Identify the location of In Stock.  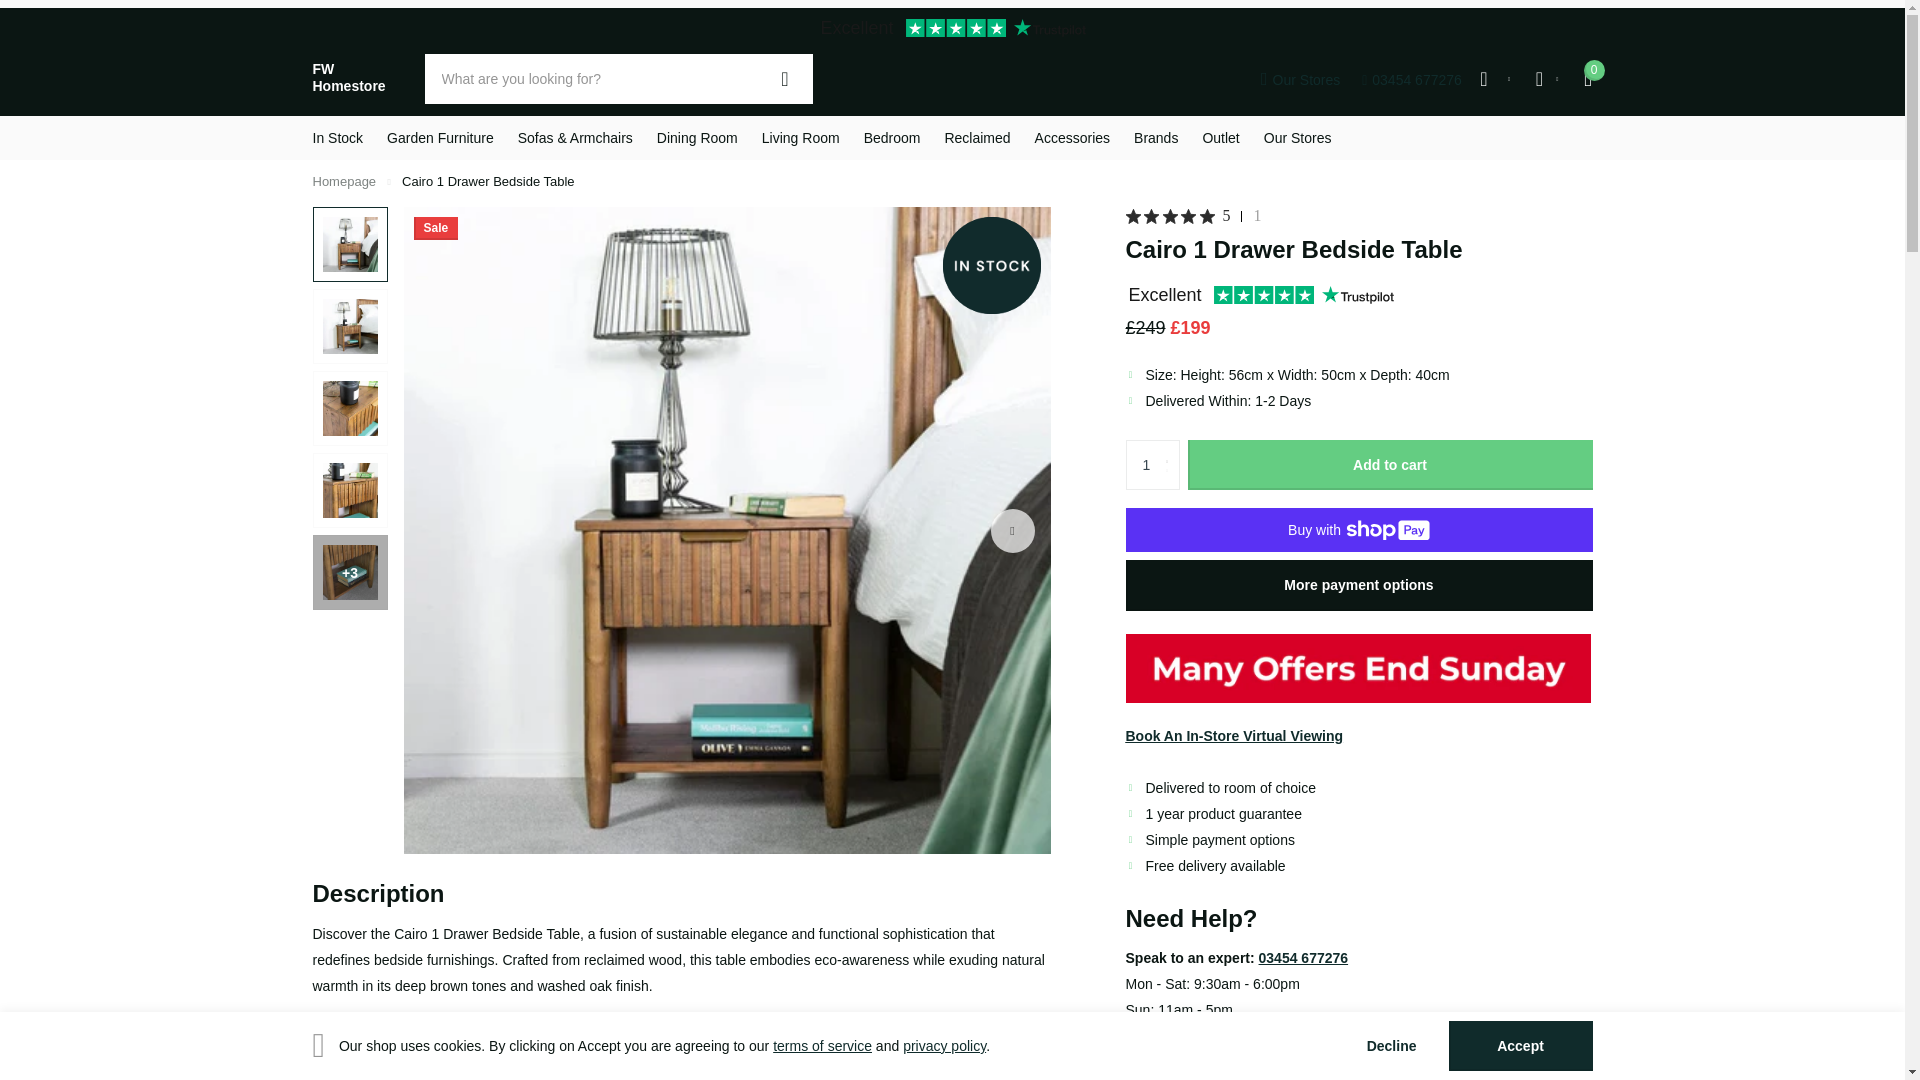
(944, 1046).